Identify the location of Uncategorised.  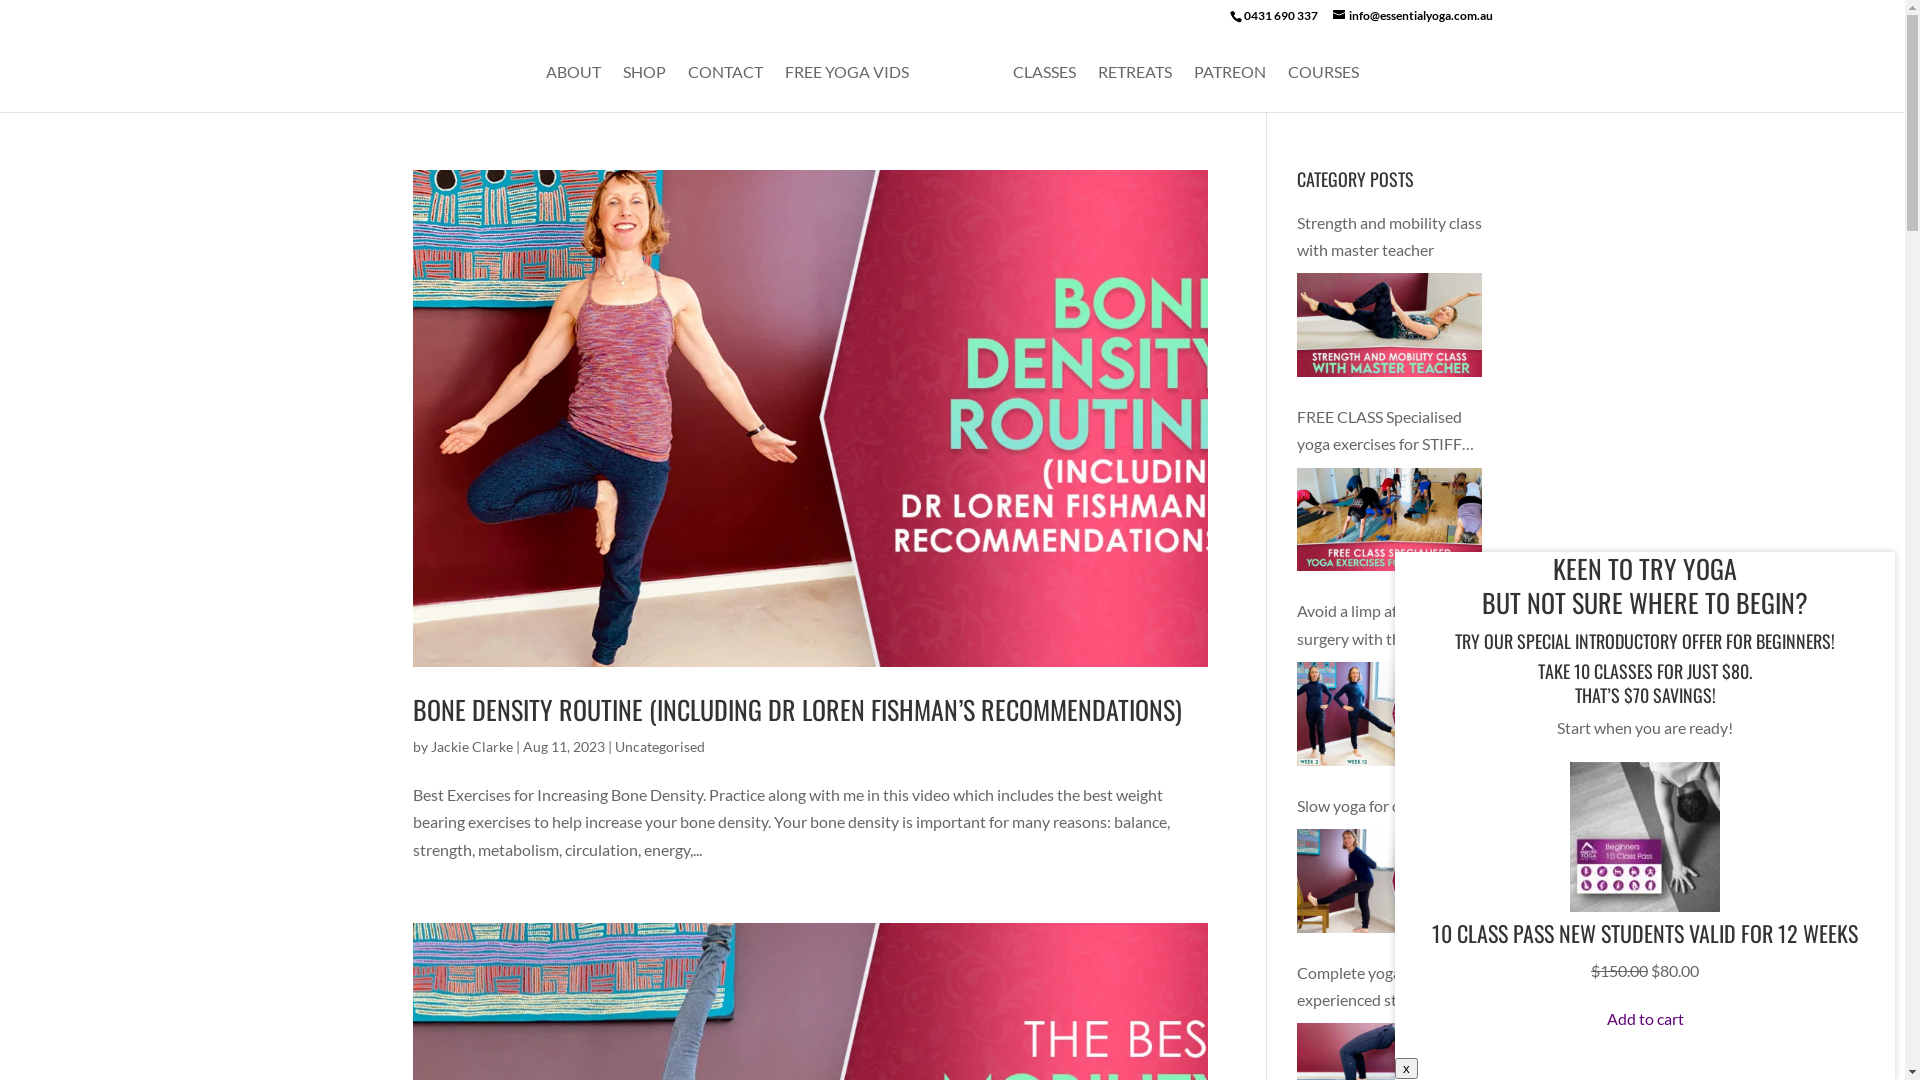
(659, 746).